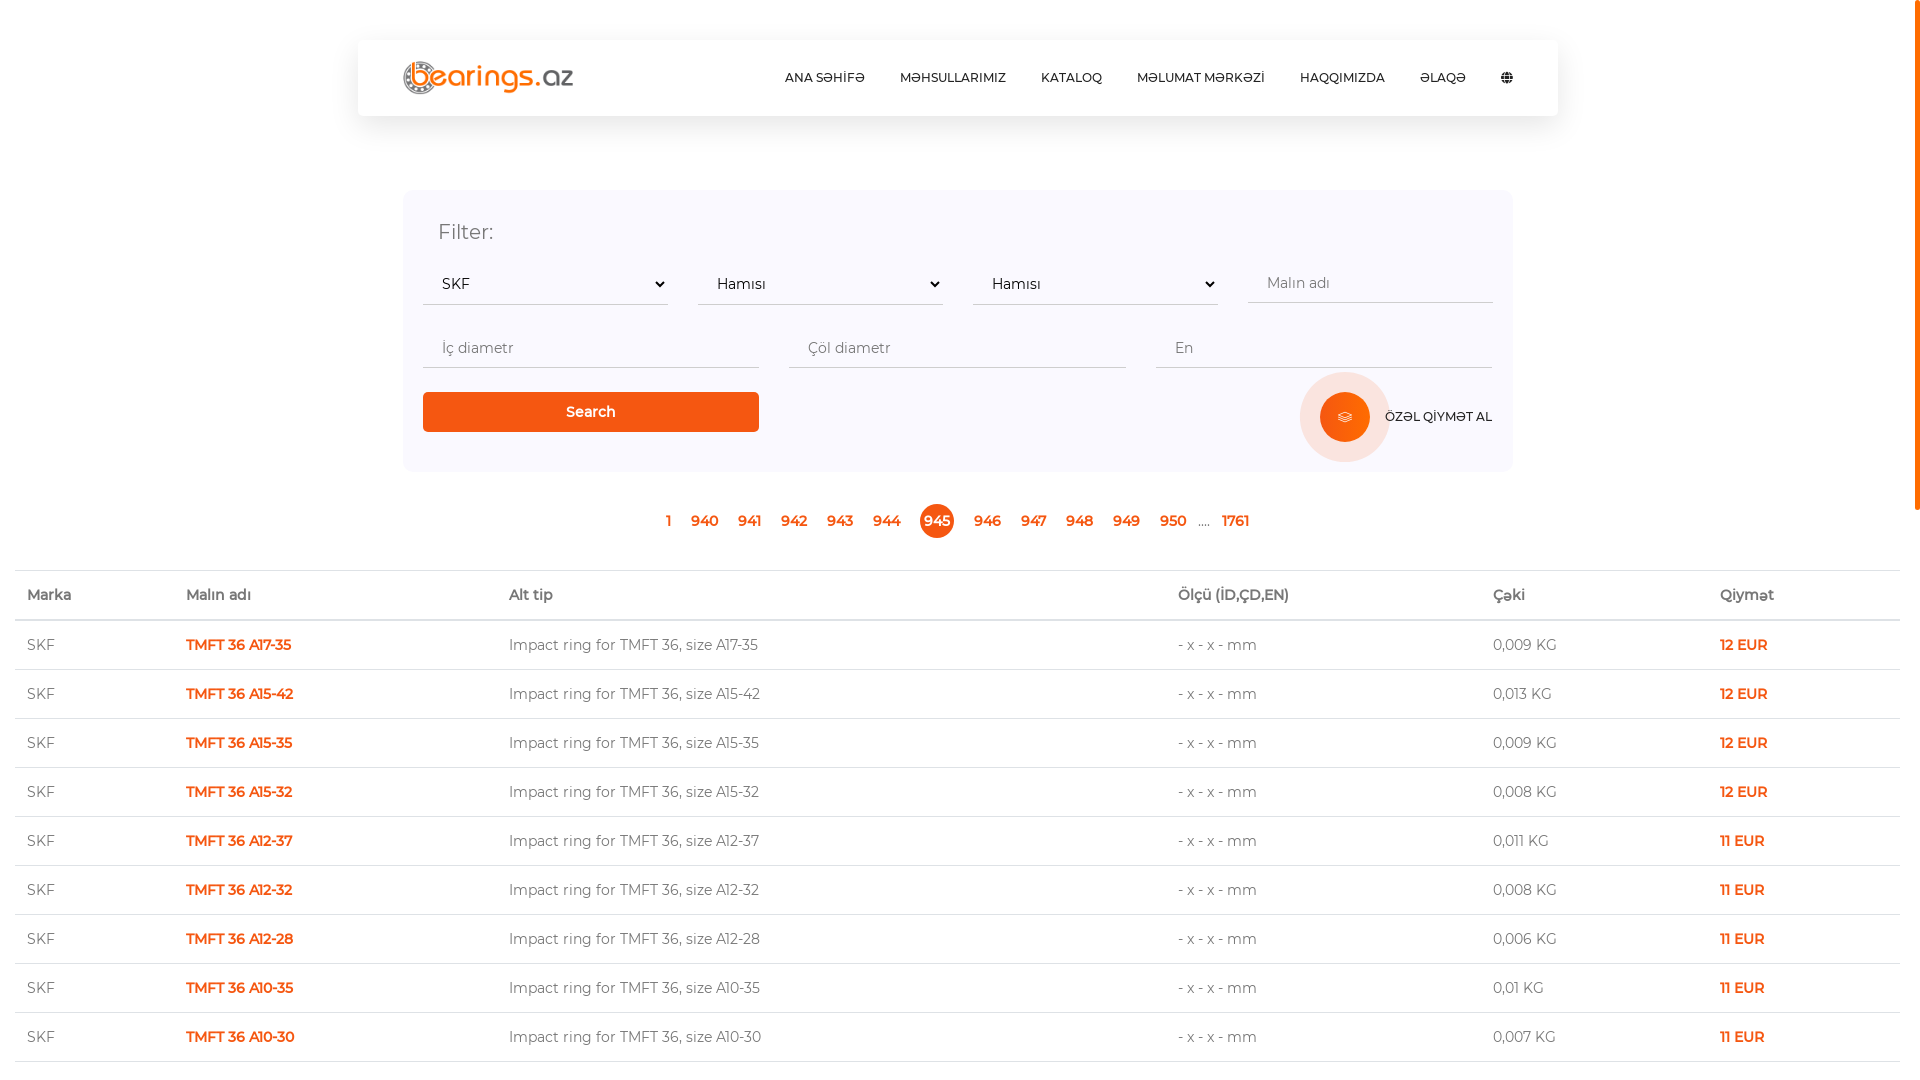  Describe the element at coordinates (1342, 78) in the screenshot. I see `HAQQIMIZDA` at that location.